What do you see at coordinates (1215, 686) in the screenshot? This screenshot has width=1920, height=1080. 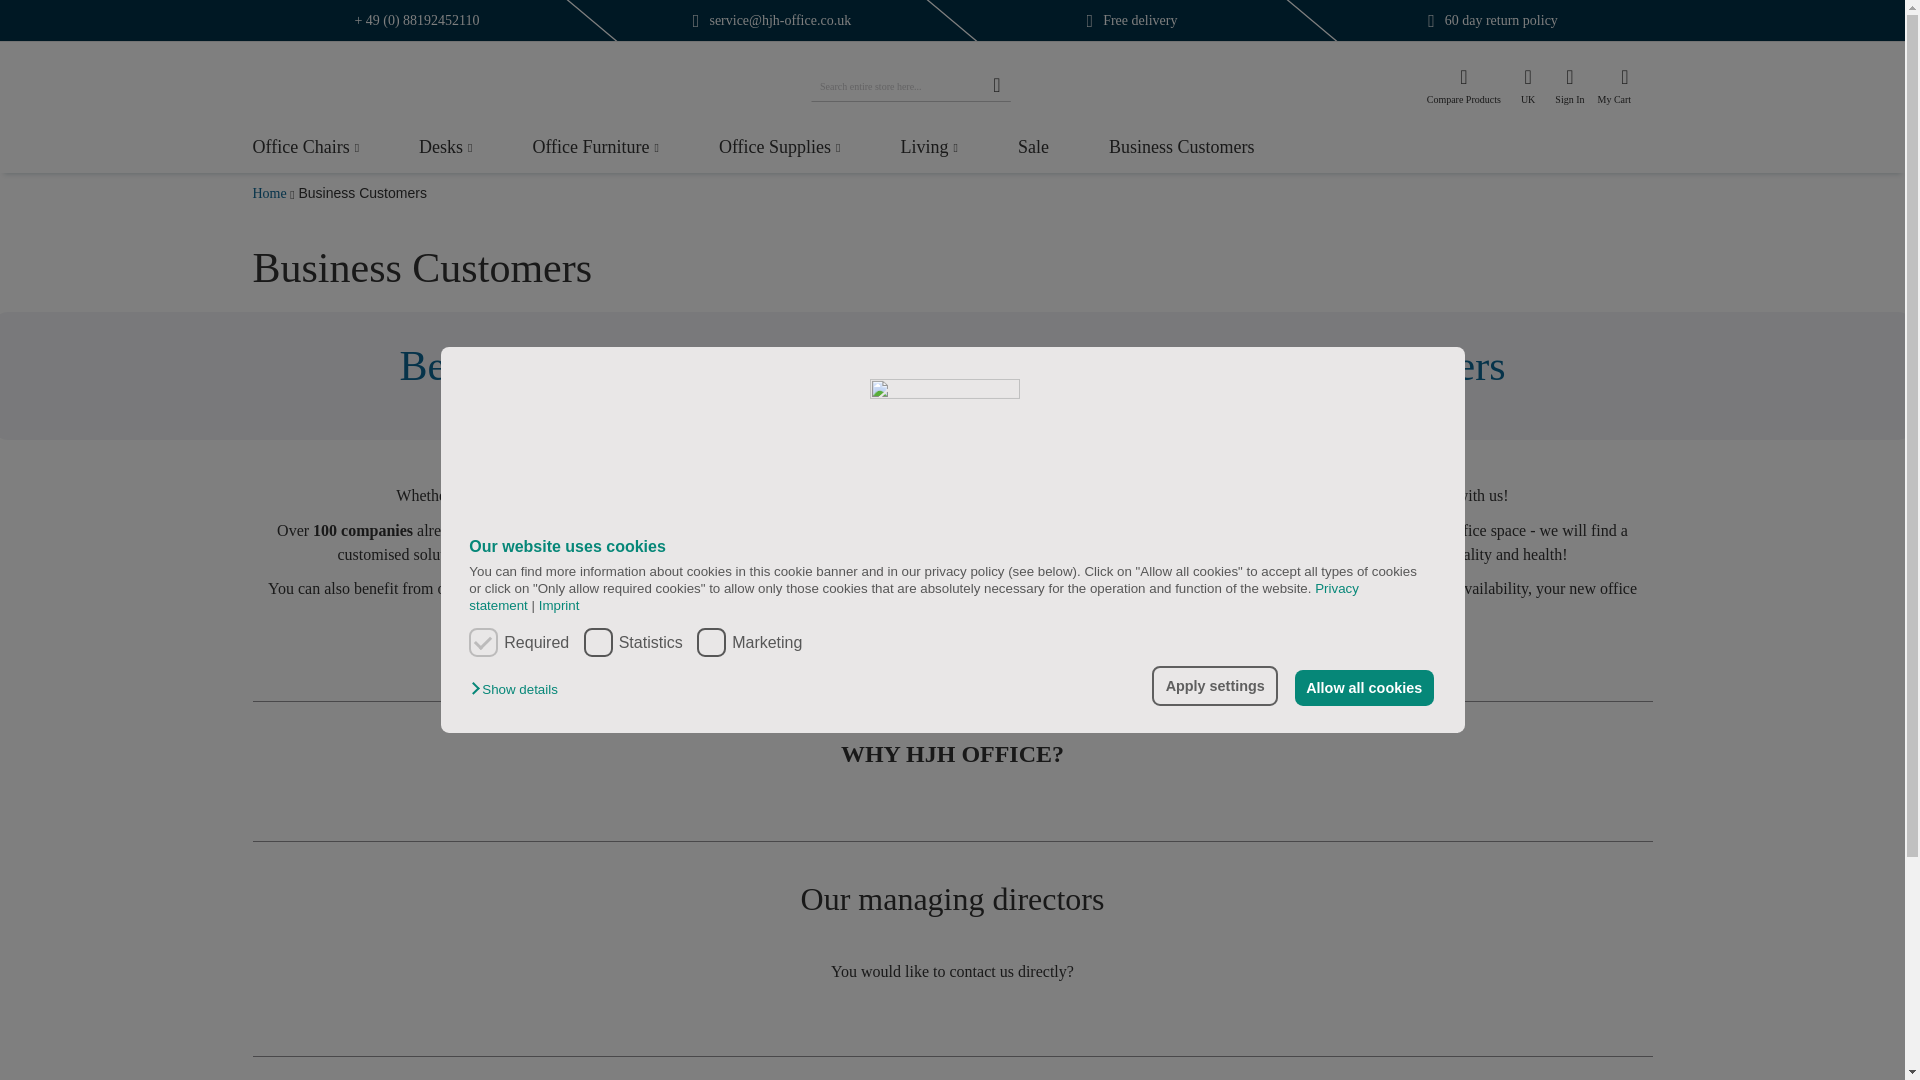 I see `Apply settings` at bounding box center [1215, 686].